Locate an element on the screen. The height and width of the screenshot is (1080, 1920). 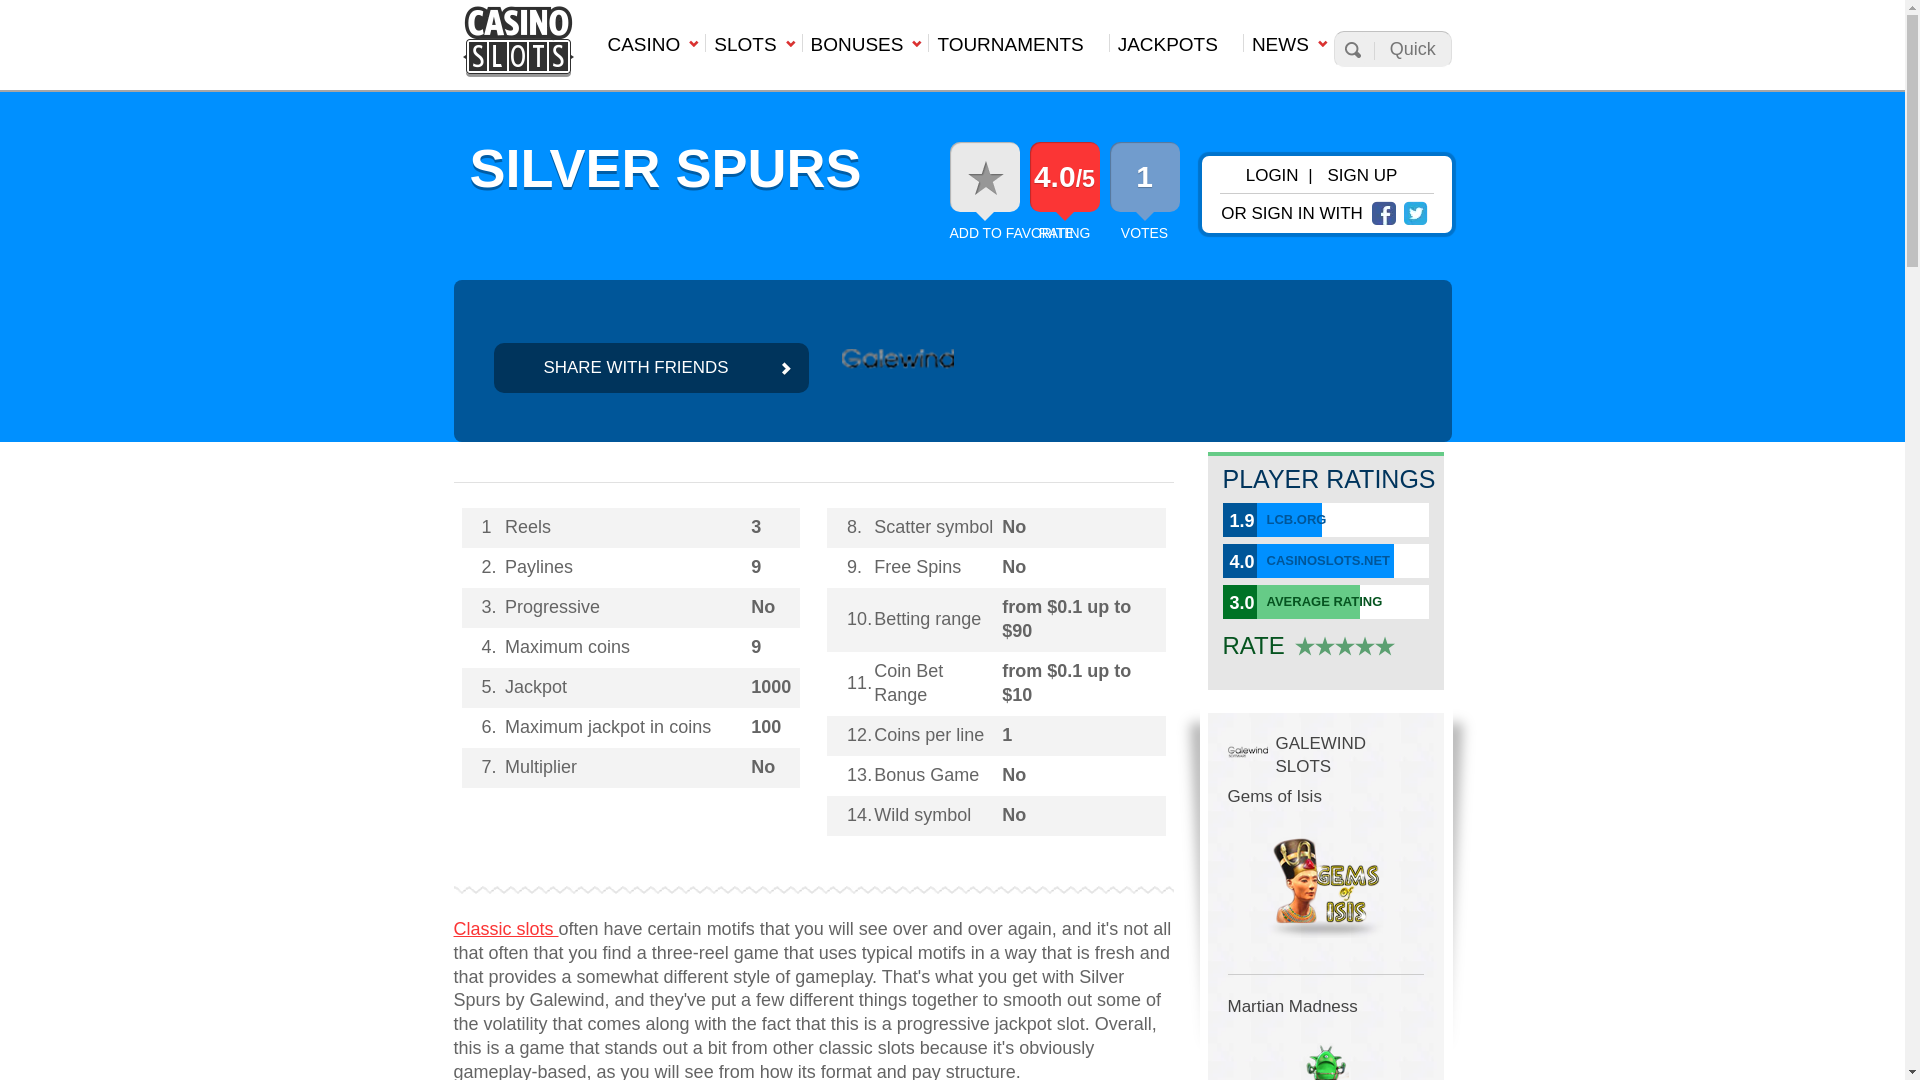
JACKPOTS is located at coordinates (1176, 50).